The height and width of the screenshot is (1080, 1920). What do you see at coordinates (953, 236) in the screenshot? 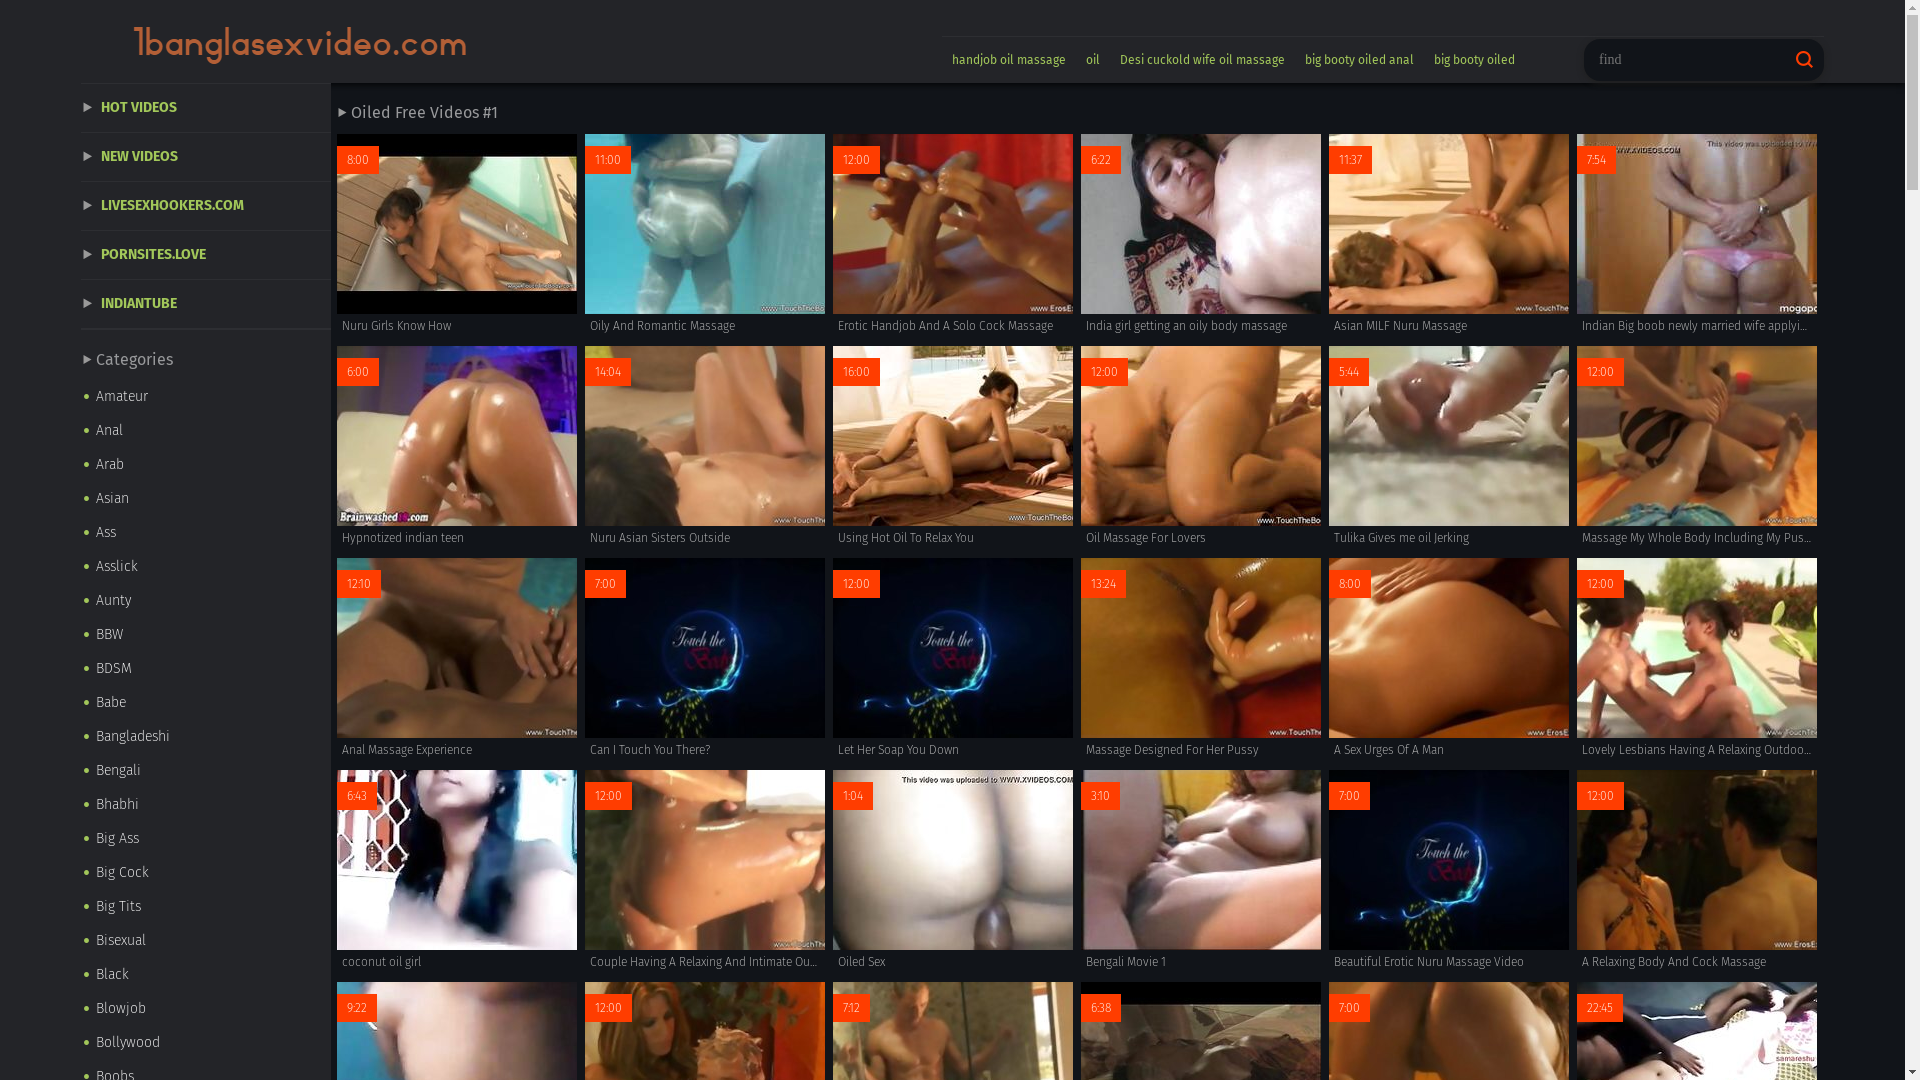
I see `12:00
Erotic Handjob And A Solo Cock Massage` at bounding box center [953, 236].